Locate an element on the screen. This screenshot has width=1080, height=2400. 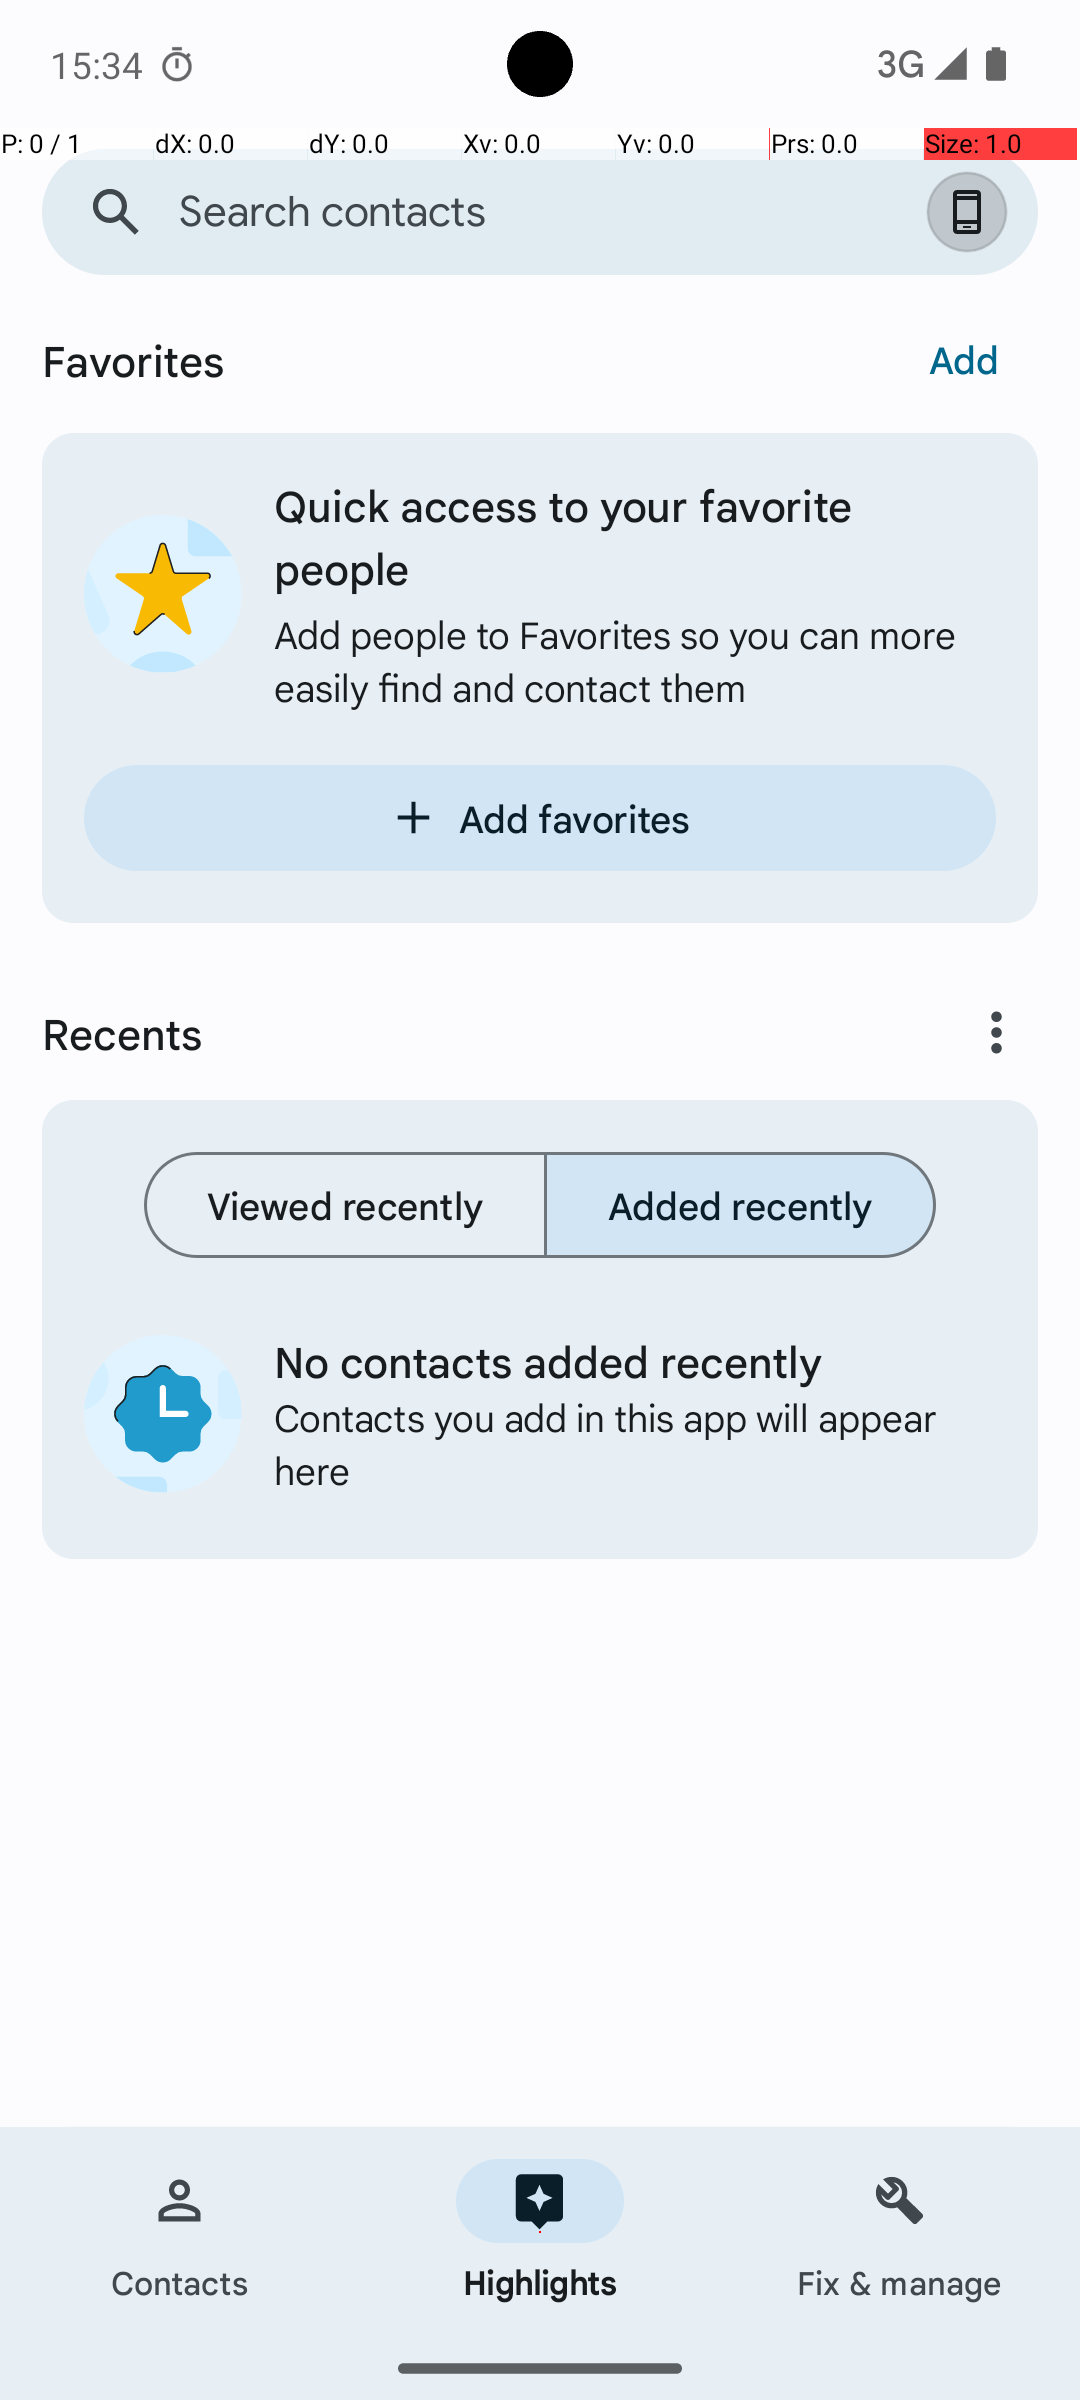
Add people to Favorites so you can more easily find and contact them is located at coordinates (635, 660).